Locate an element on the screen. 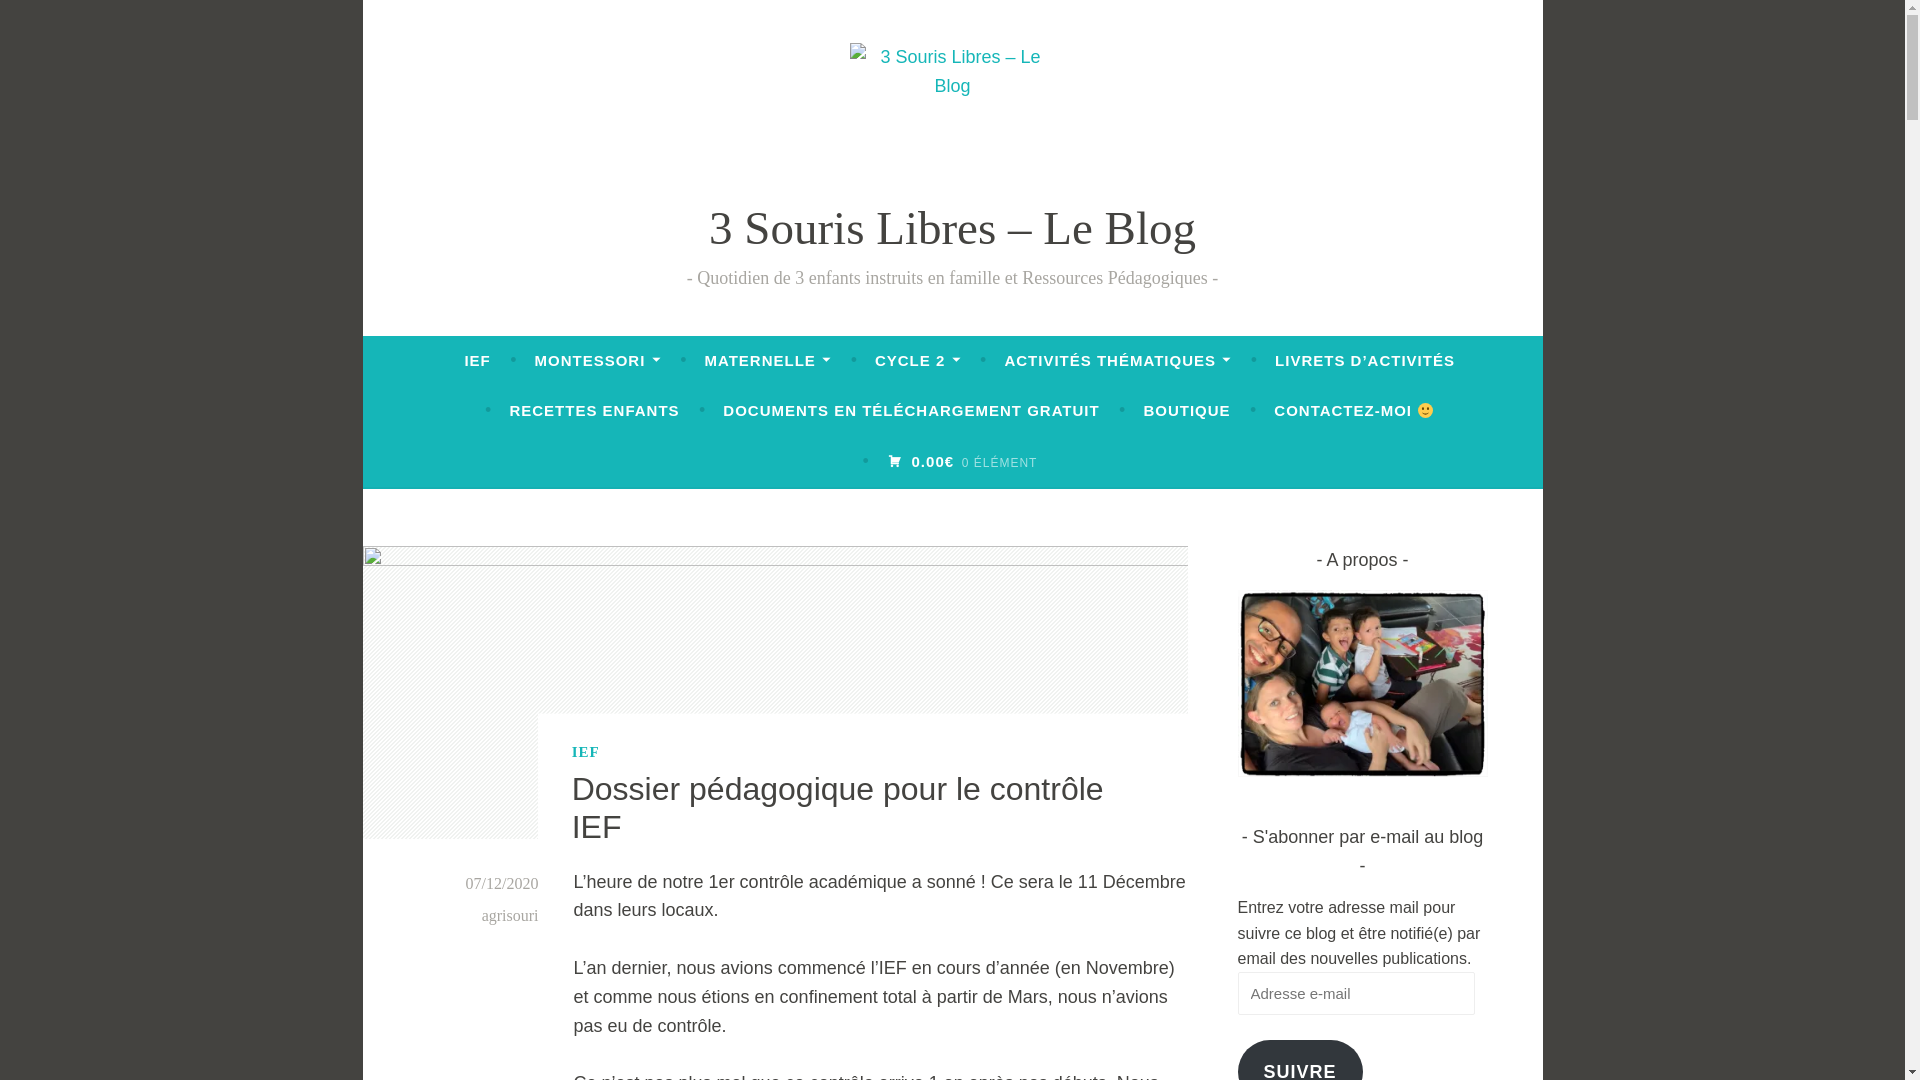 The height and width of the screenshot is (1080, 1920). BOUTIQUE is located at coordinates (1186, 411).